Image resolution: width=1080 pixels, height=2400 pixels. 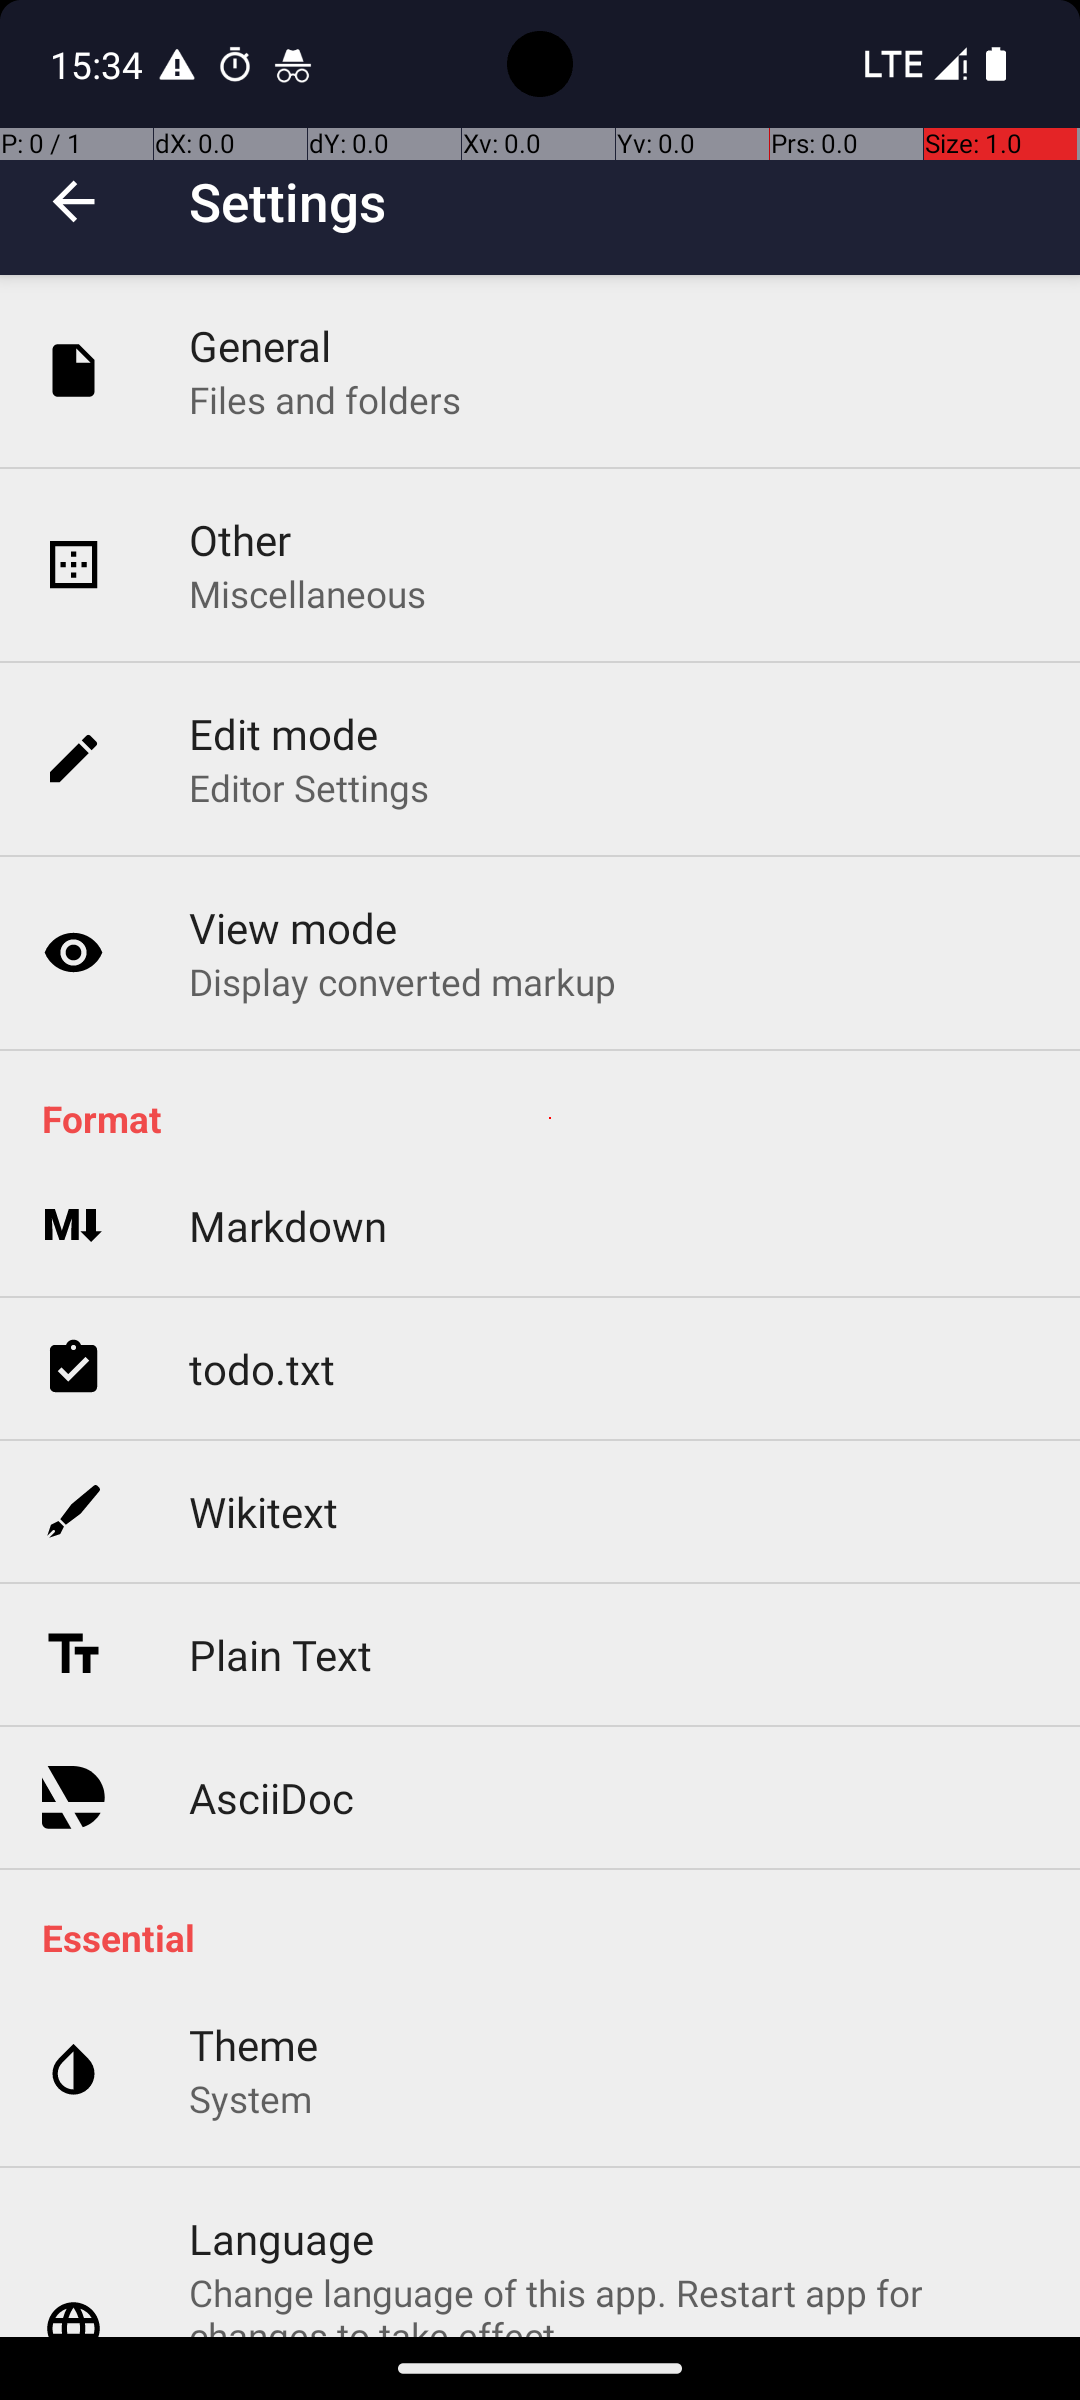 I want to click on Files and folders, so click(x=325, y=400).